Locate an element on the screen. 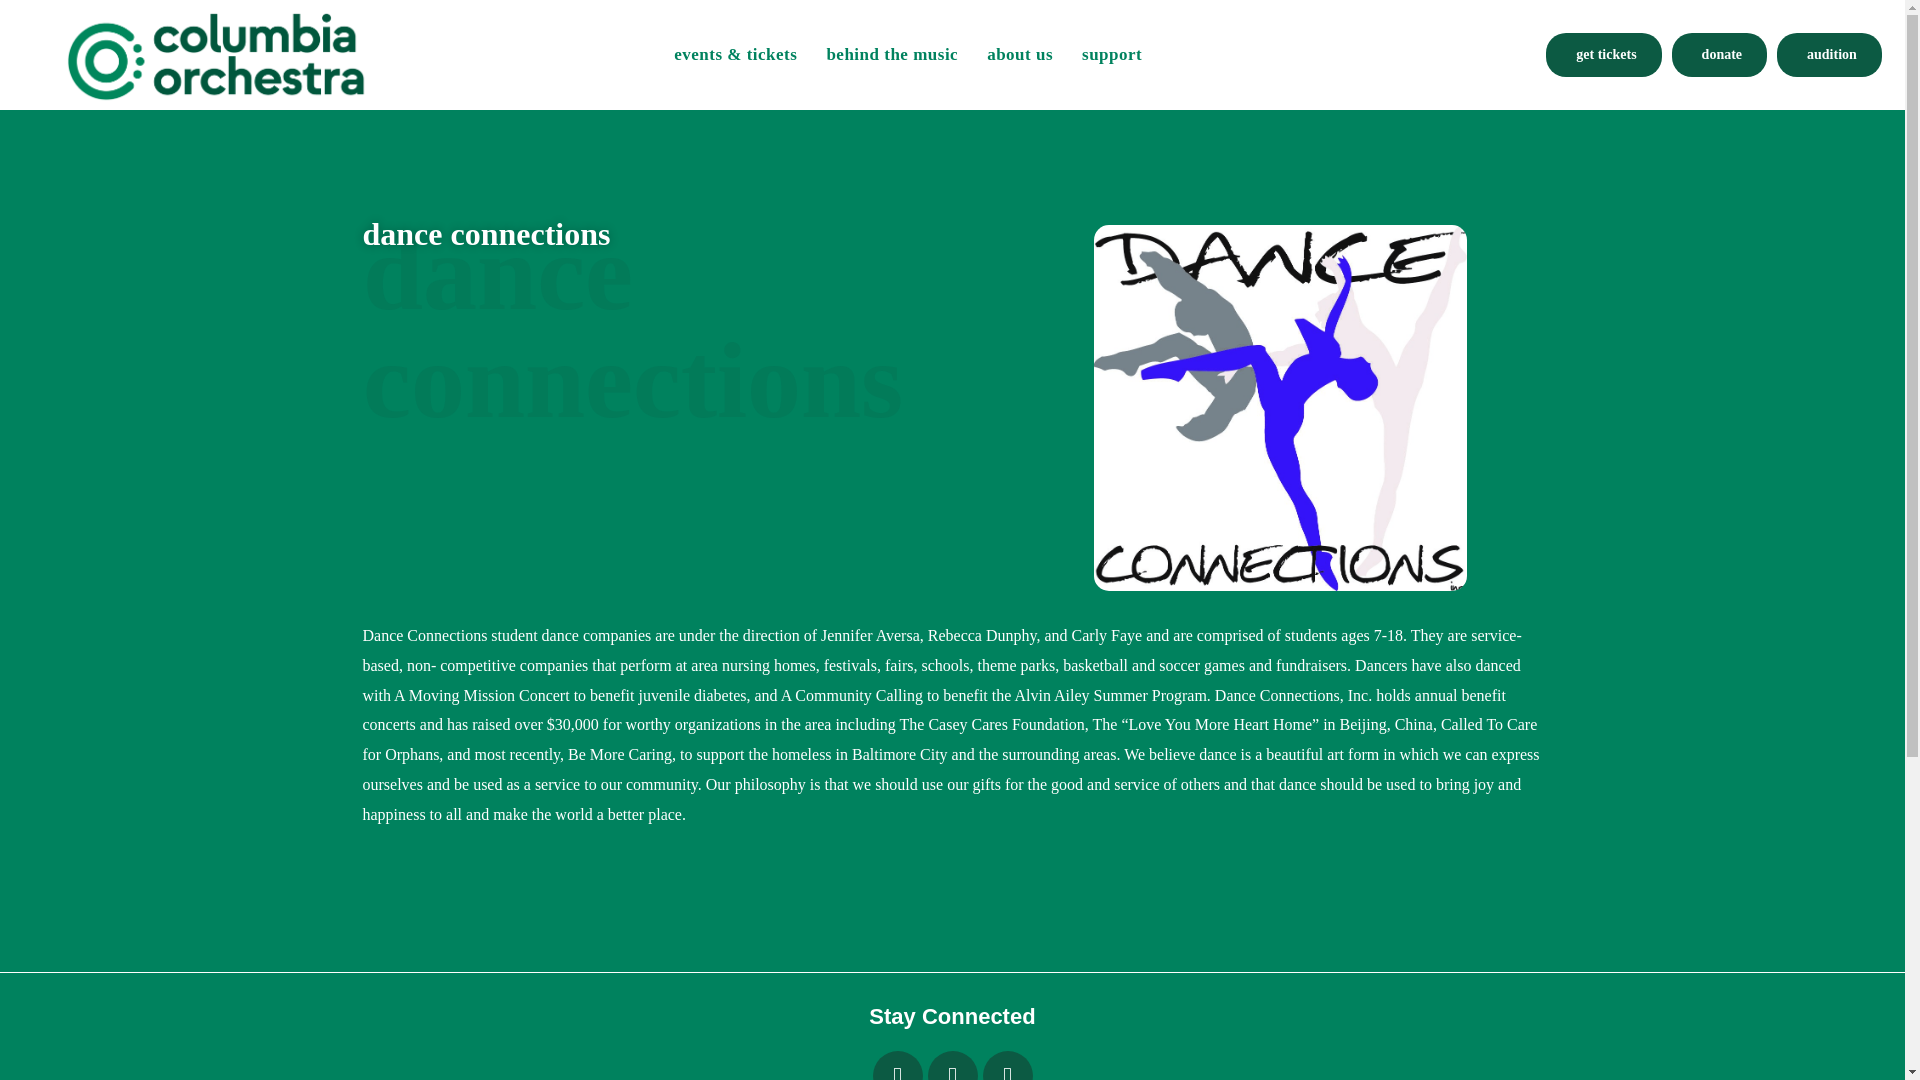  support is located at coordinates (1112, 54).